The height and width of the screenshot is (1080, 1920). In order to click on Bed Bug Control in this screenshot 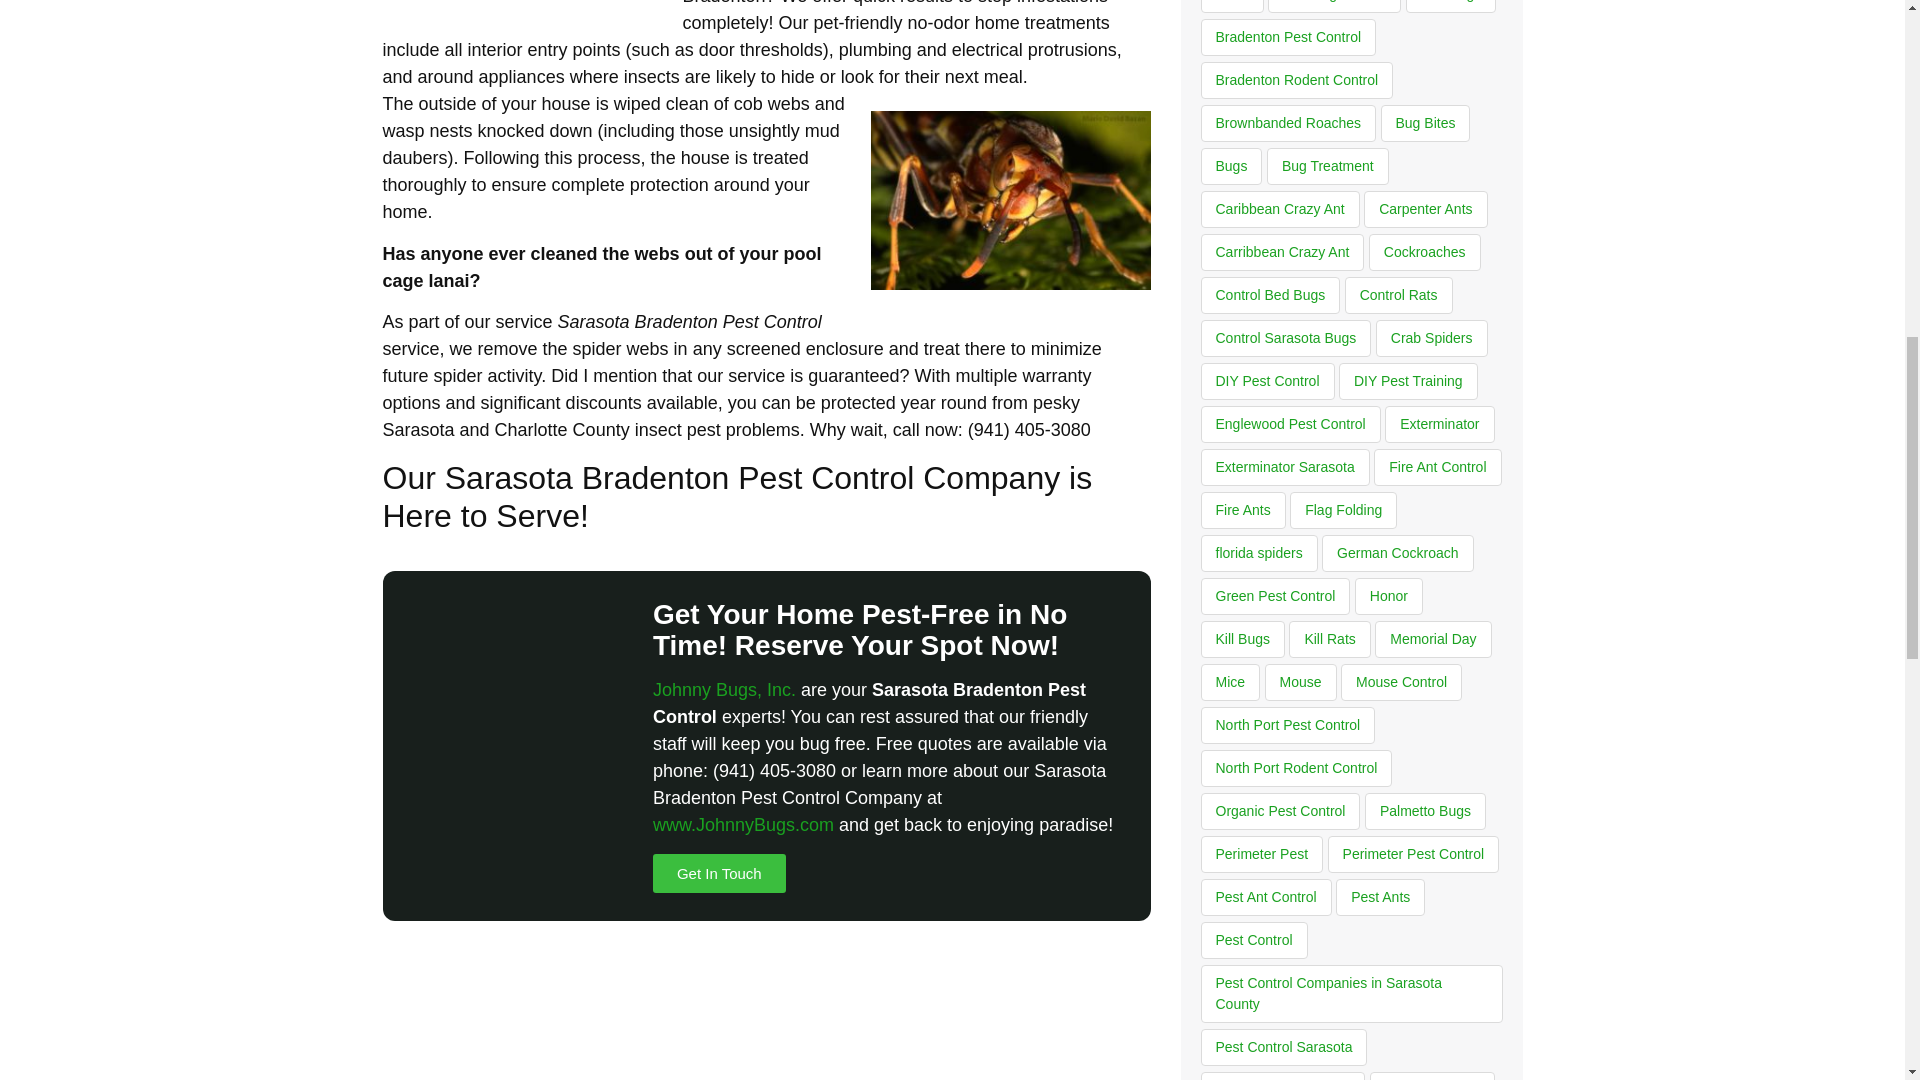, I will do `click(1334, 6)`.